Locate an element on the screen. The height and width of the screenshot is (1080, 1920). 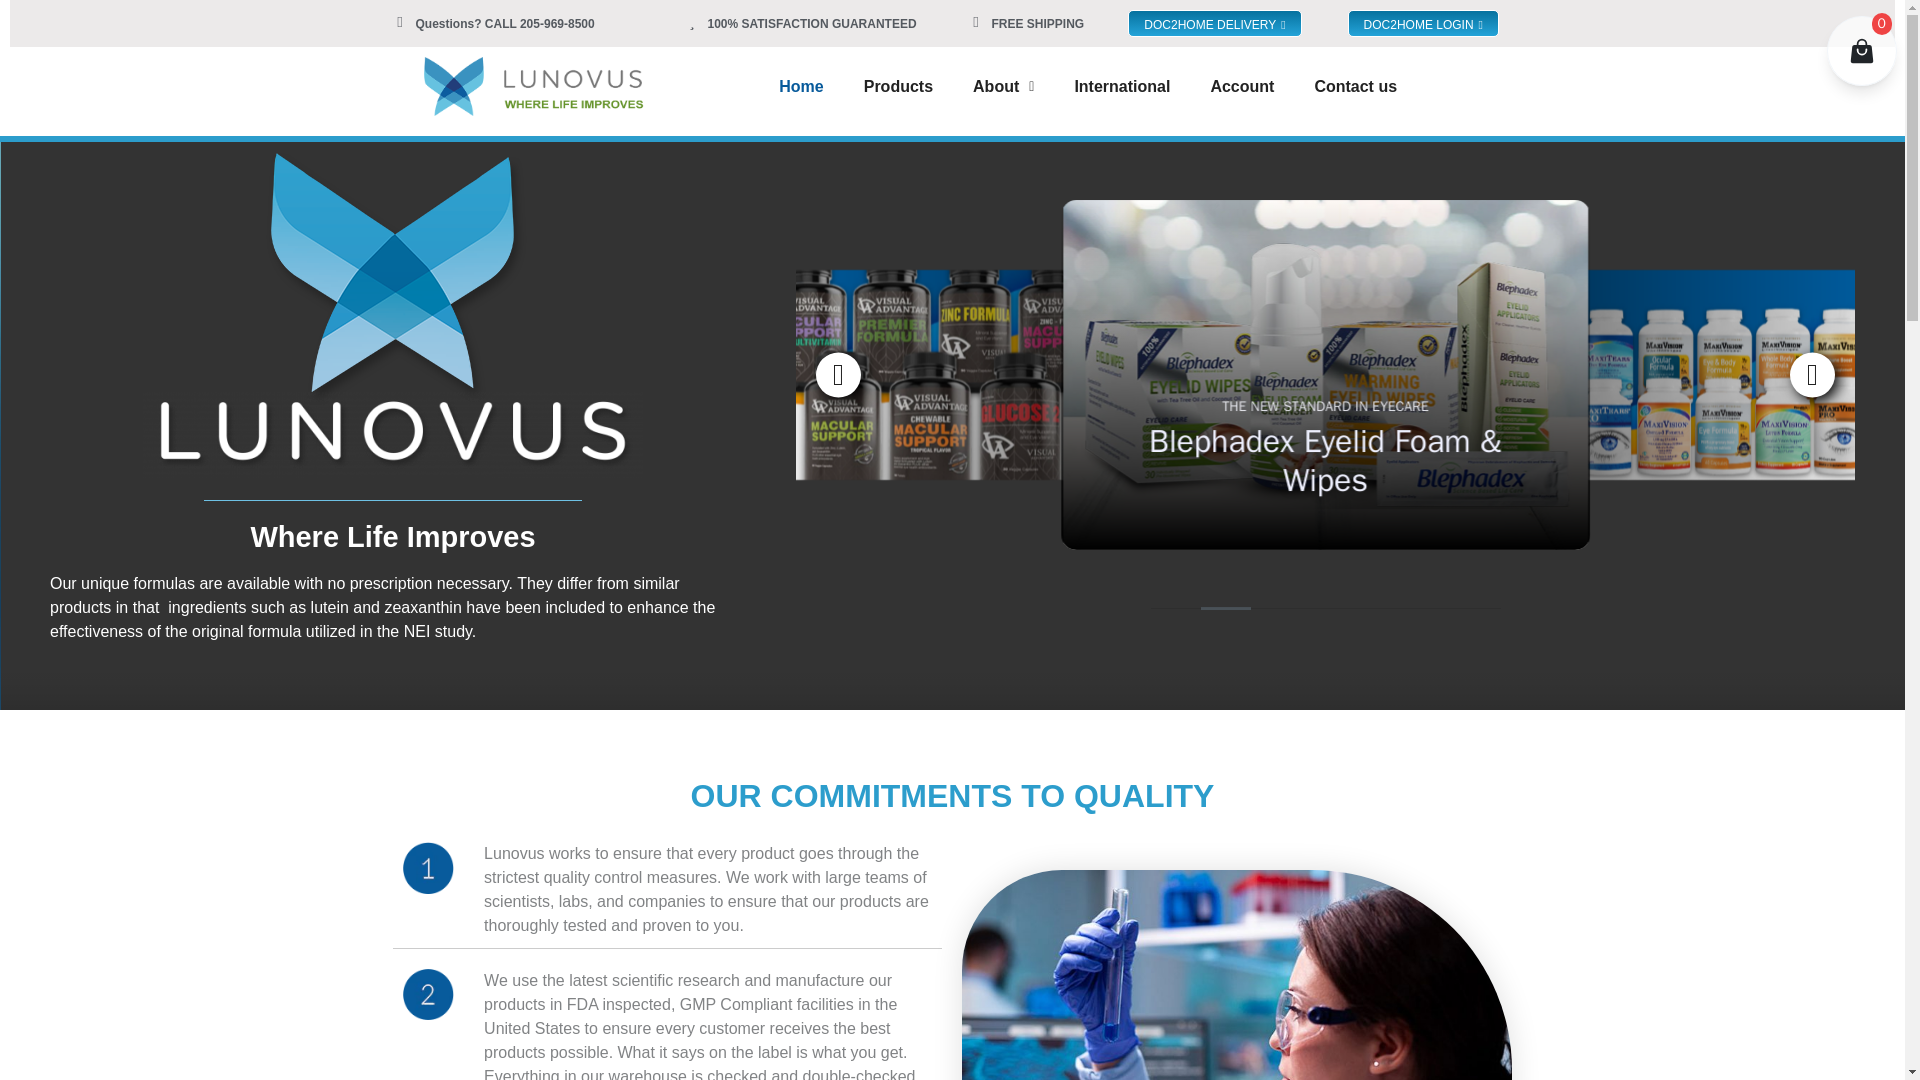
DOC2HOME DELIVERY is located at coordinates (1214, 22).